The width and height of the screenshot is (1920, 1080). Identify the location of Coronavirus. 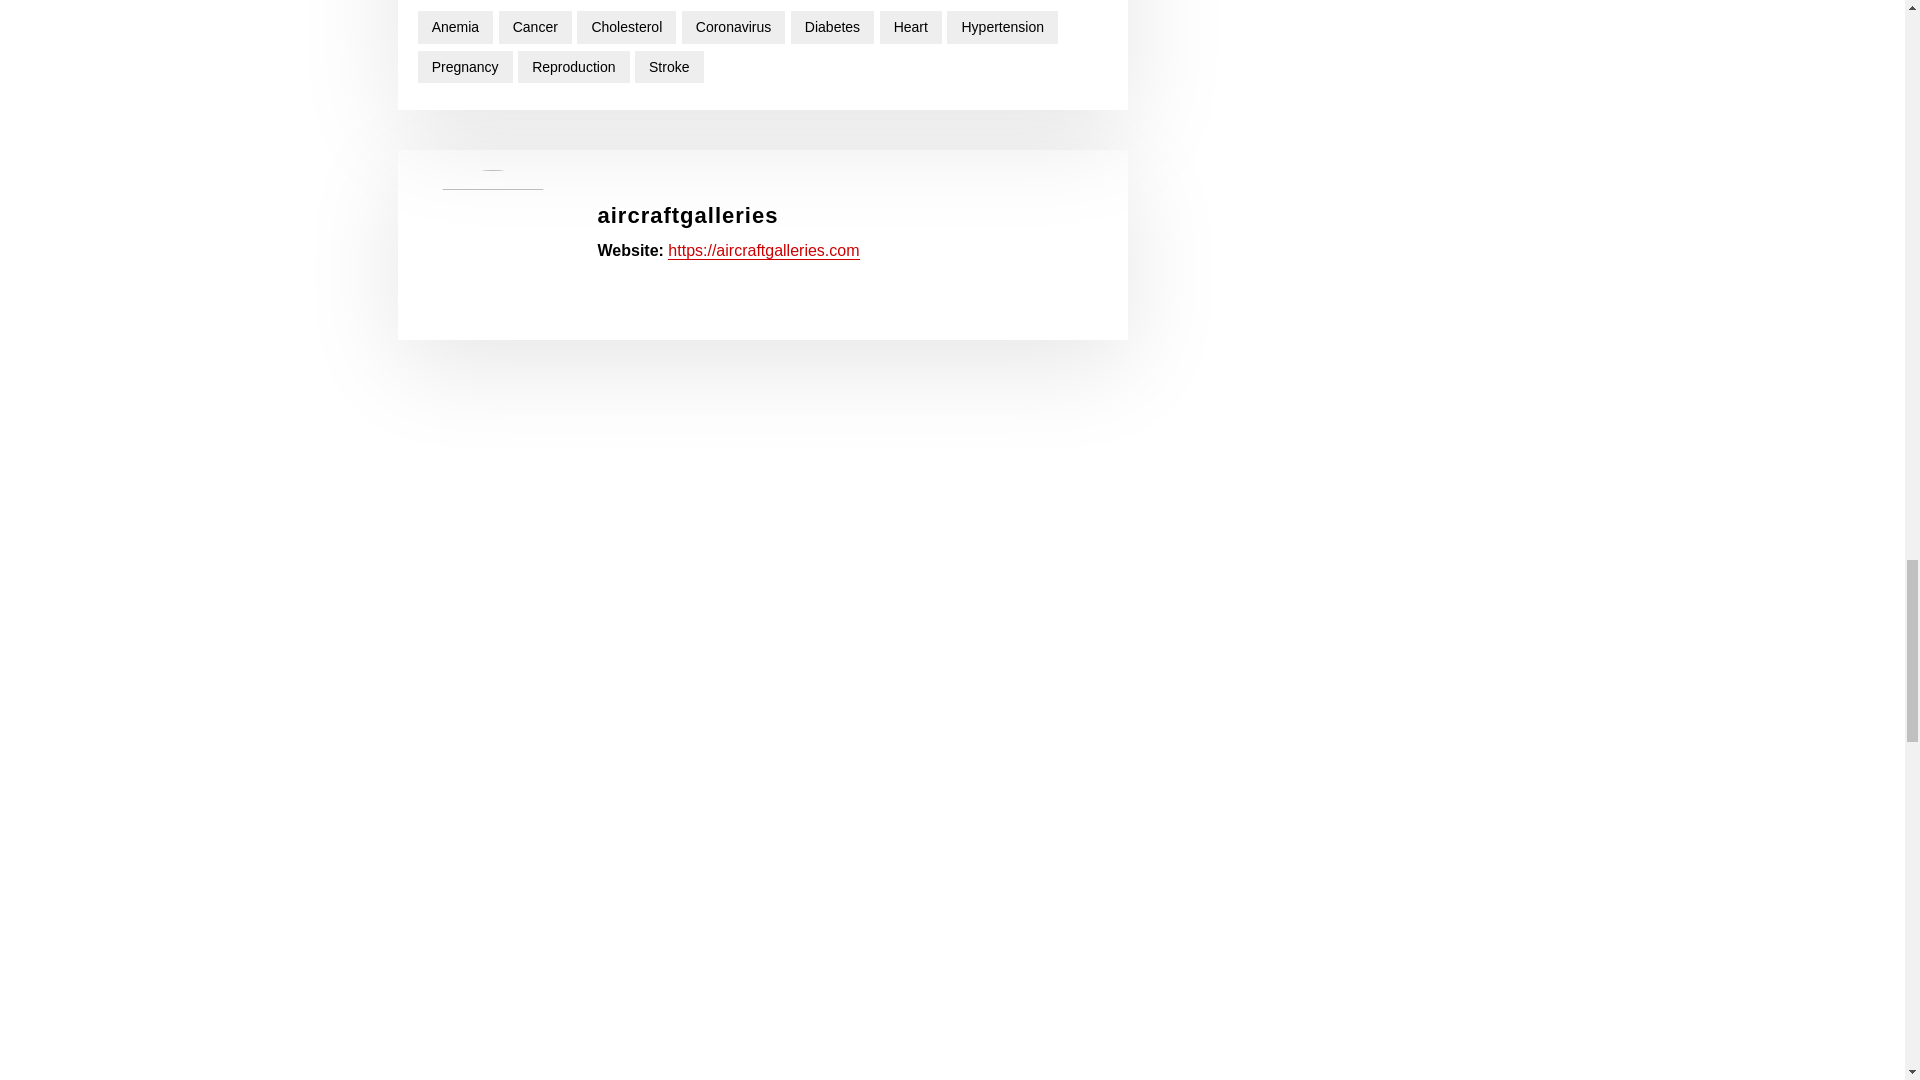
(733, 27).